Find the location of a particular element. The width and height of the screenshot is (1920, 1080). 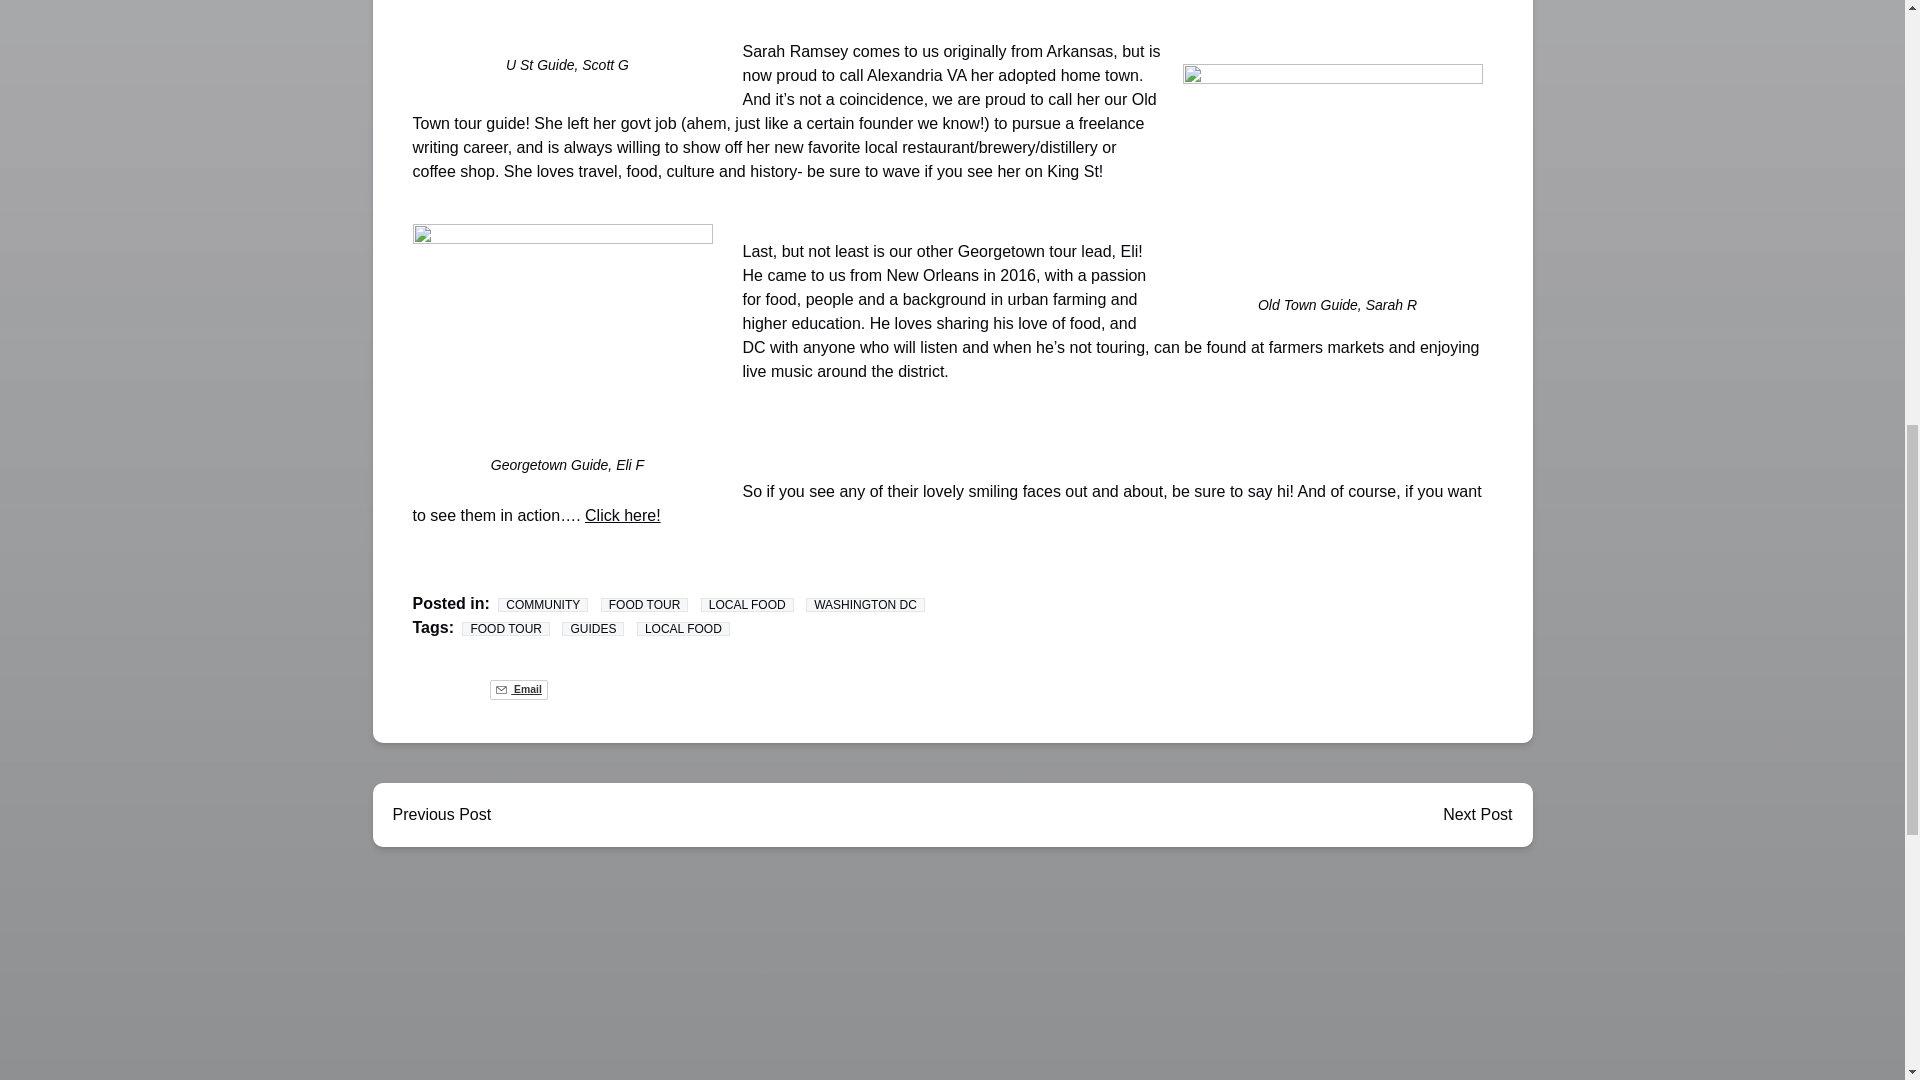

Community is located at coordinates (542, 605).